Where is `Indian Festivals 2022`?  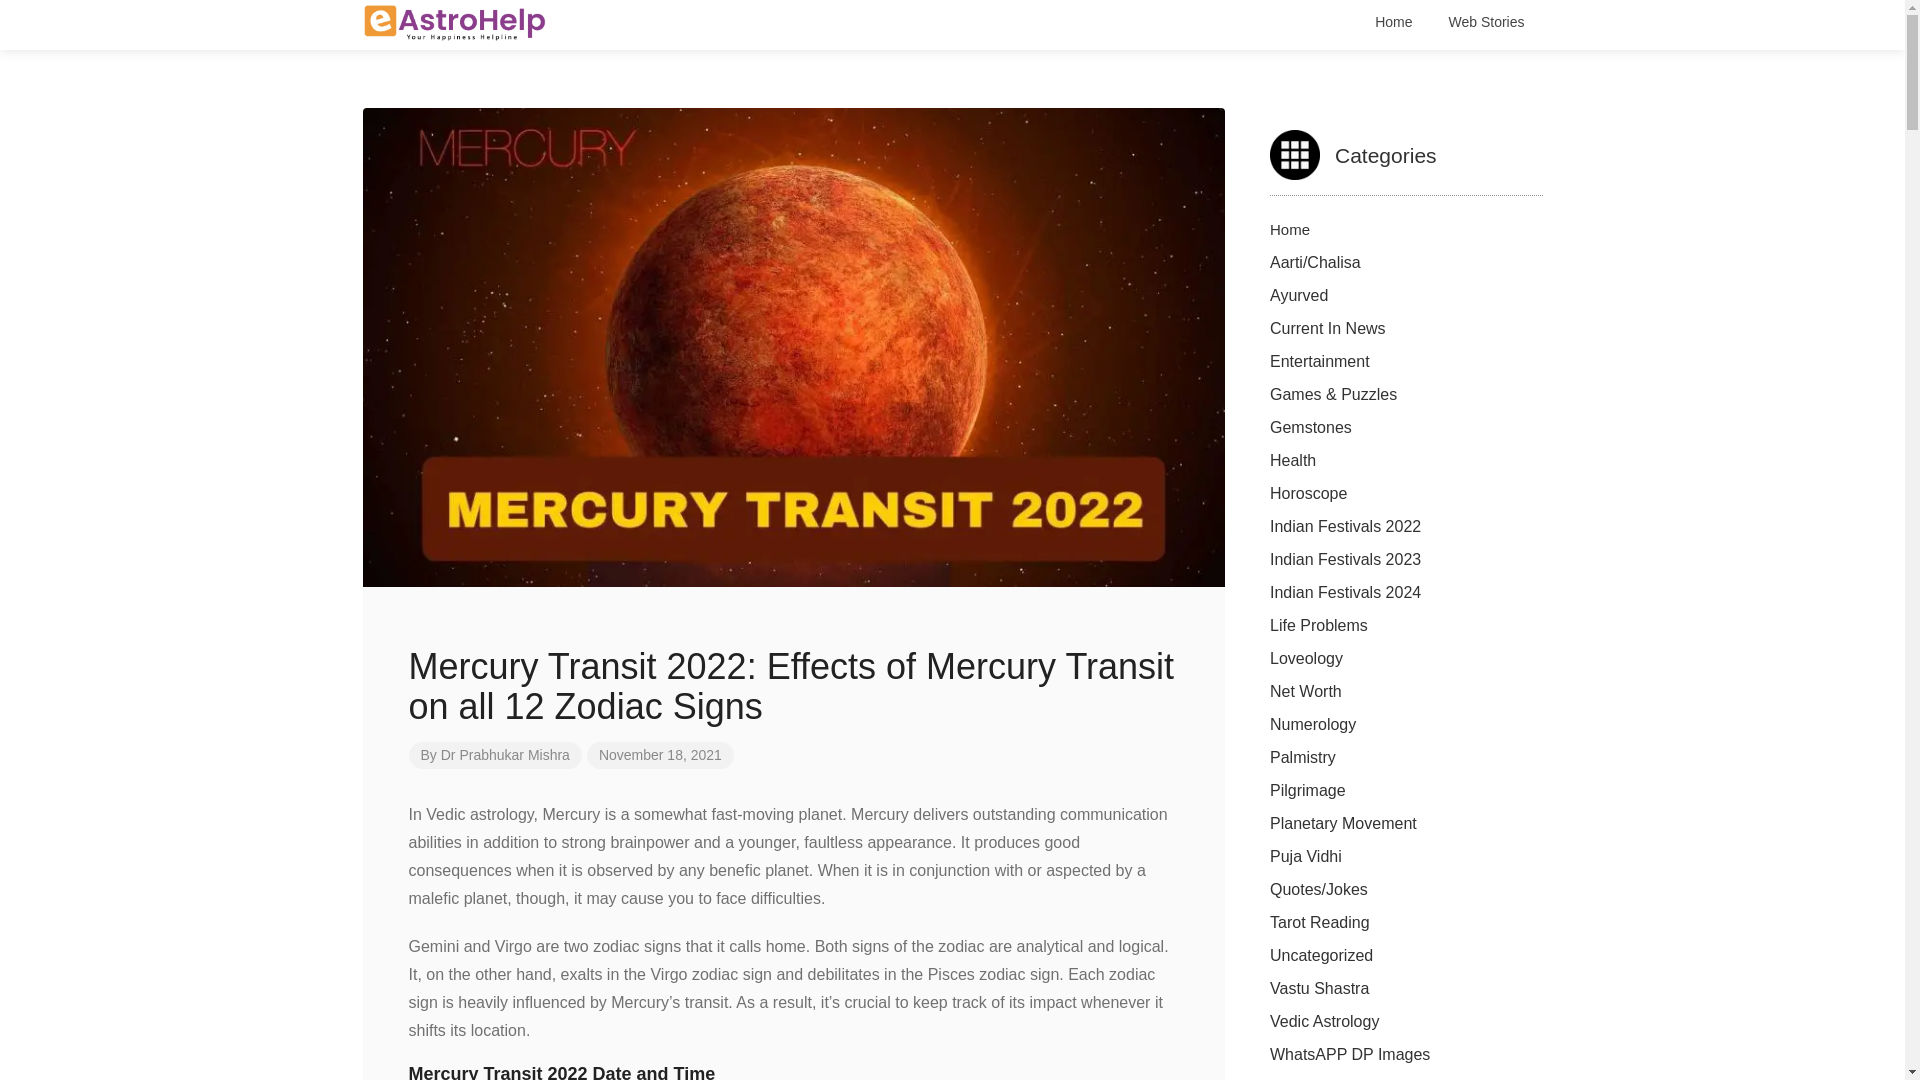 Indian Festivals 2022 is located at coordinates (1344, 526).